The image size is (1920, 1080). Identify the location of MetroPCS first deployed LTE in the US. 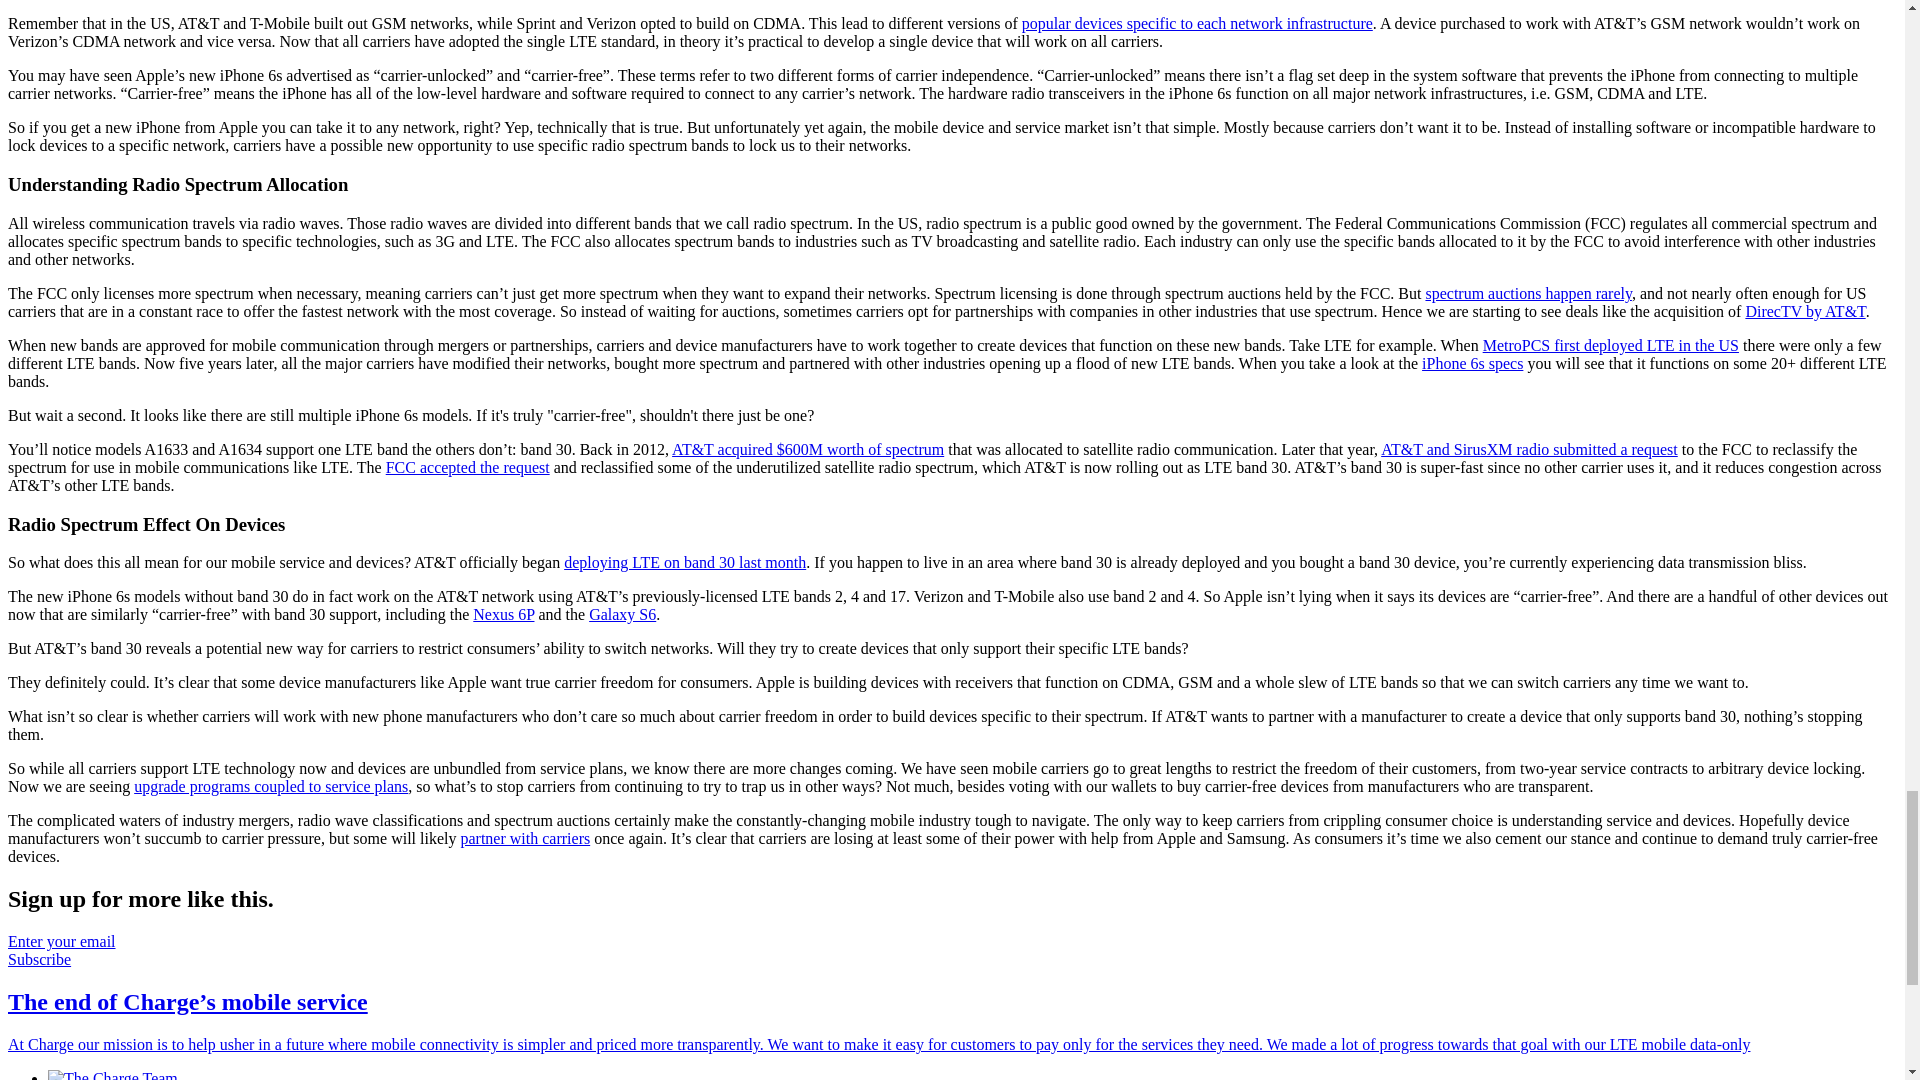
(1610, 345).